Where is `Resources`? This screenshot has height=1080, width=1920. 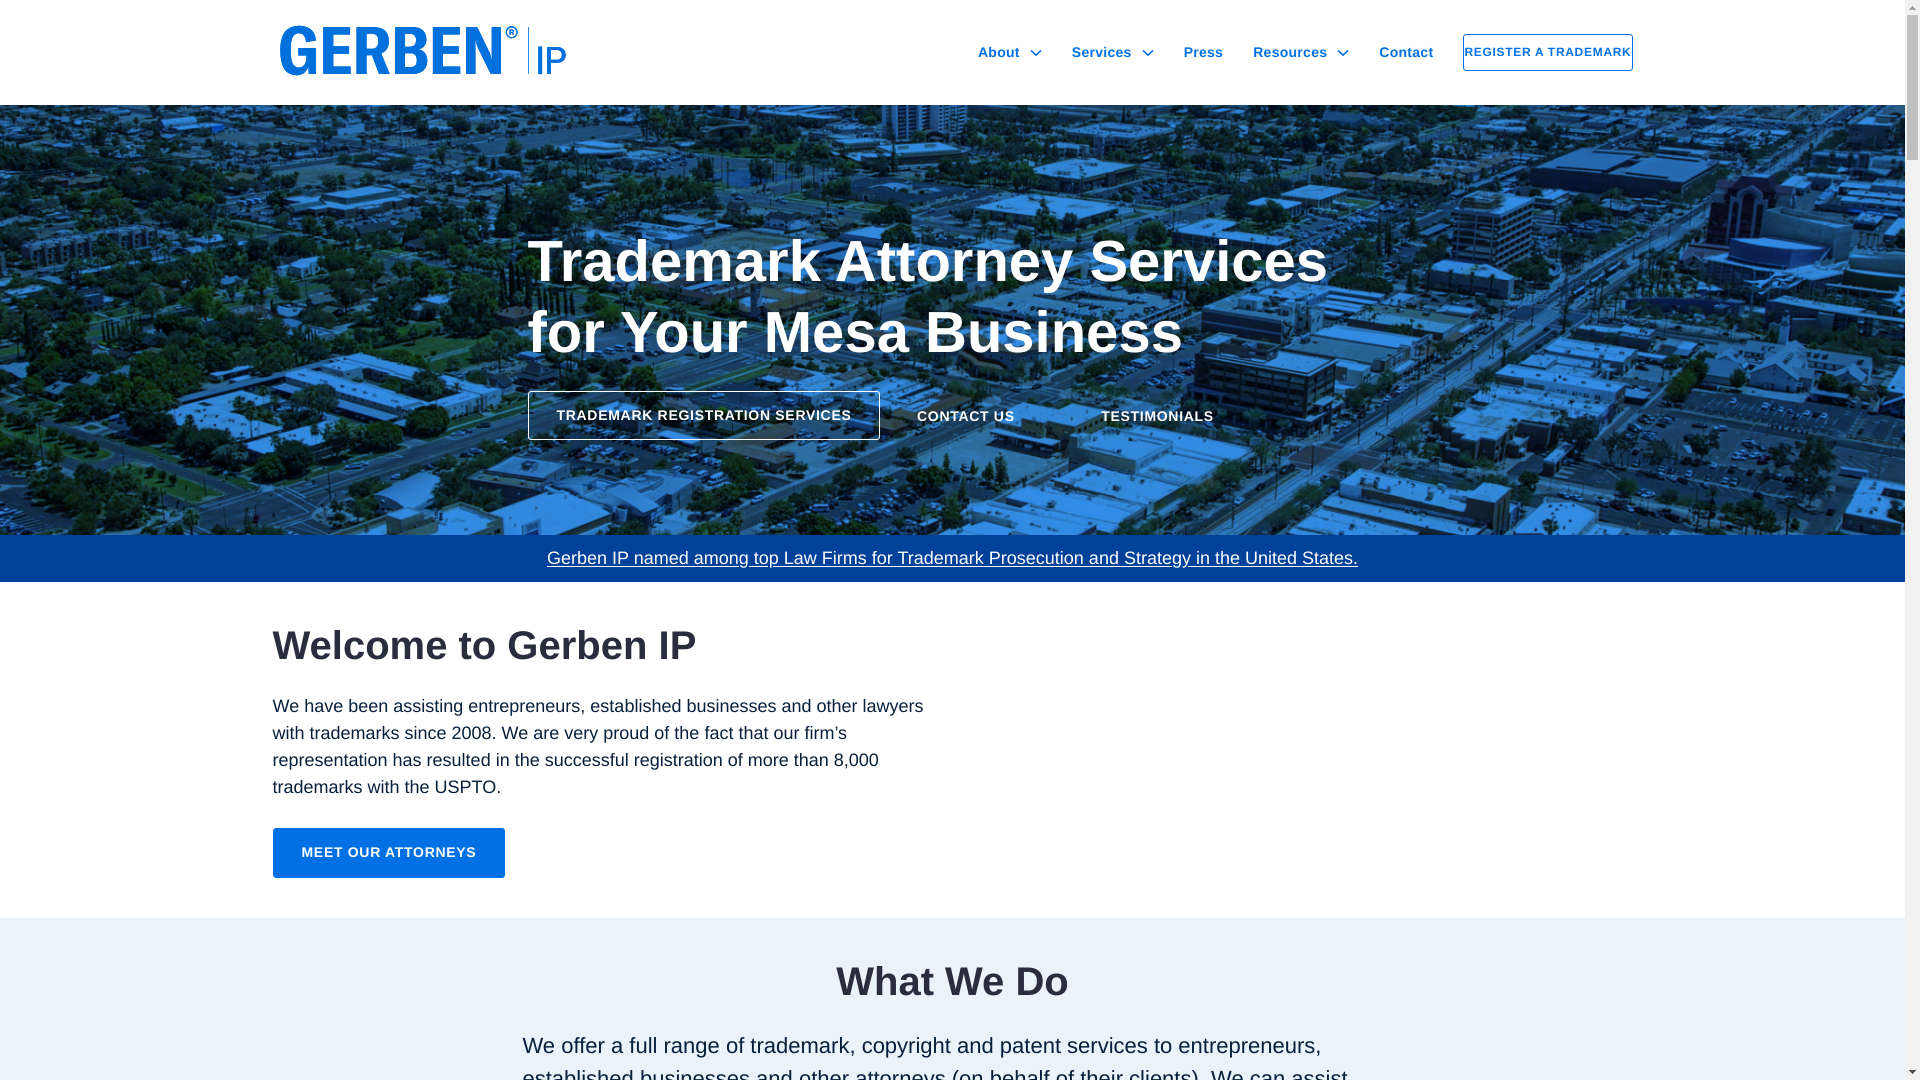 Resources is located at coordinates (1290, 52).